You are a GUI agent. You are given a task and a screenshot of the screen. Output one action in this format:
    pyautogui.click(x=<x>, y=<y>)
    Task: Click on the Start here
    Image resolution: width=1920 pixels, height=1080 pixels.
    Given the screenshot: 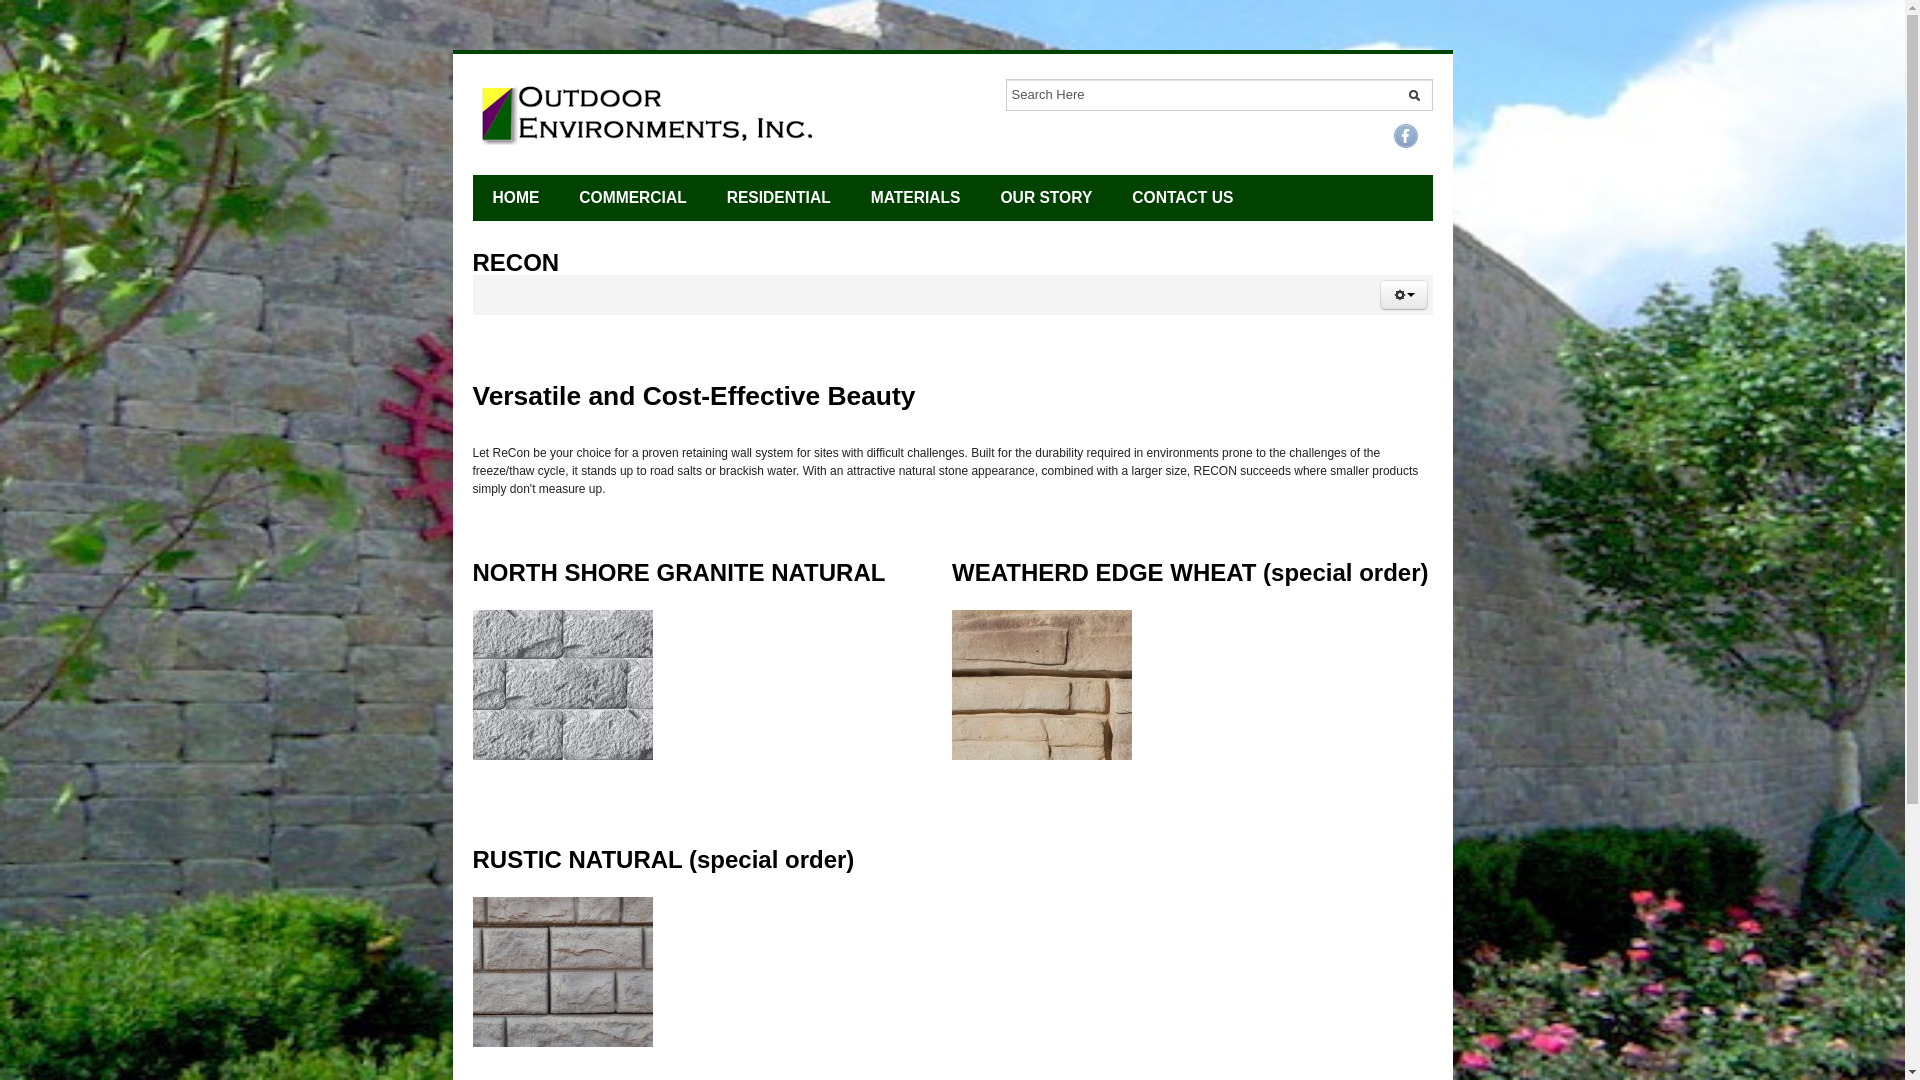 What is the action you would take?
    pyautogui.click(x=515, y=198)
    